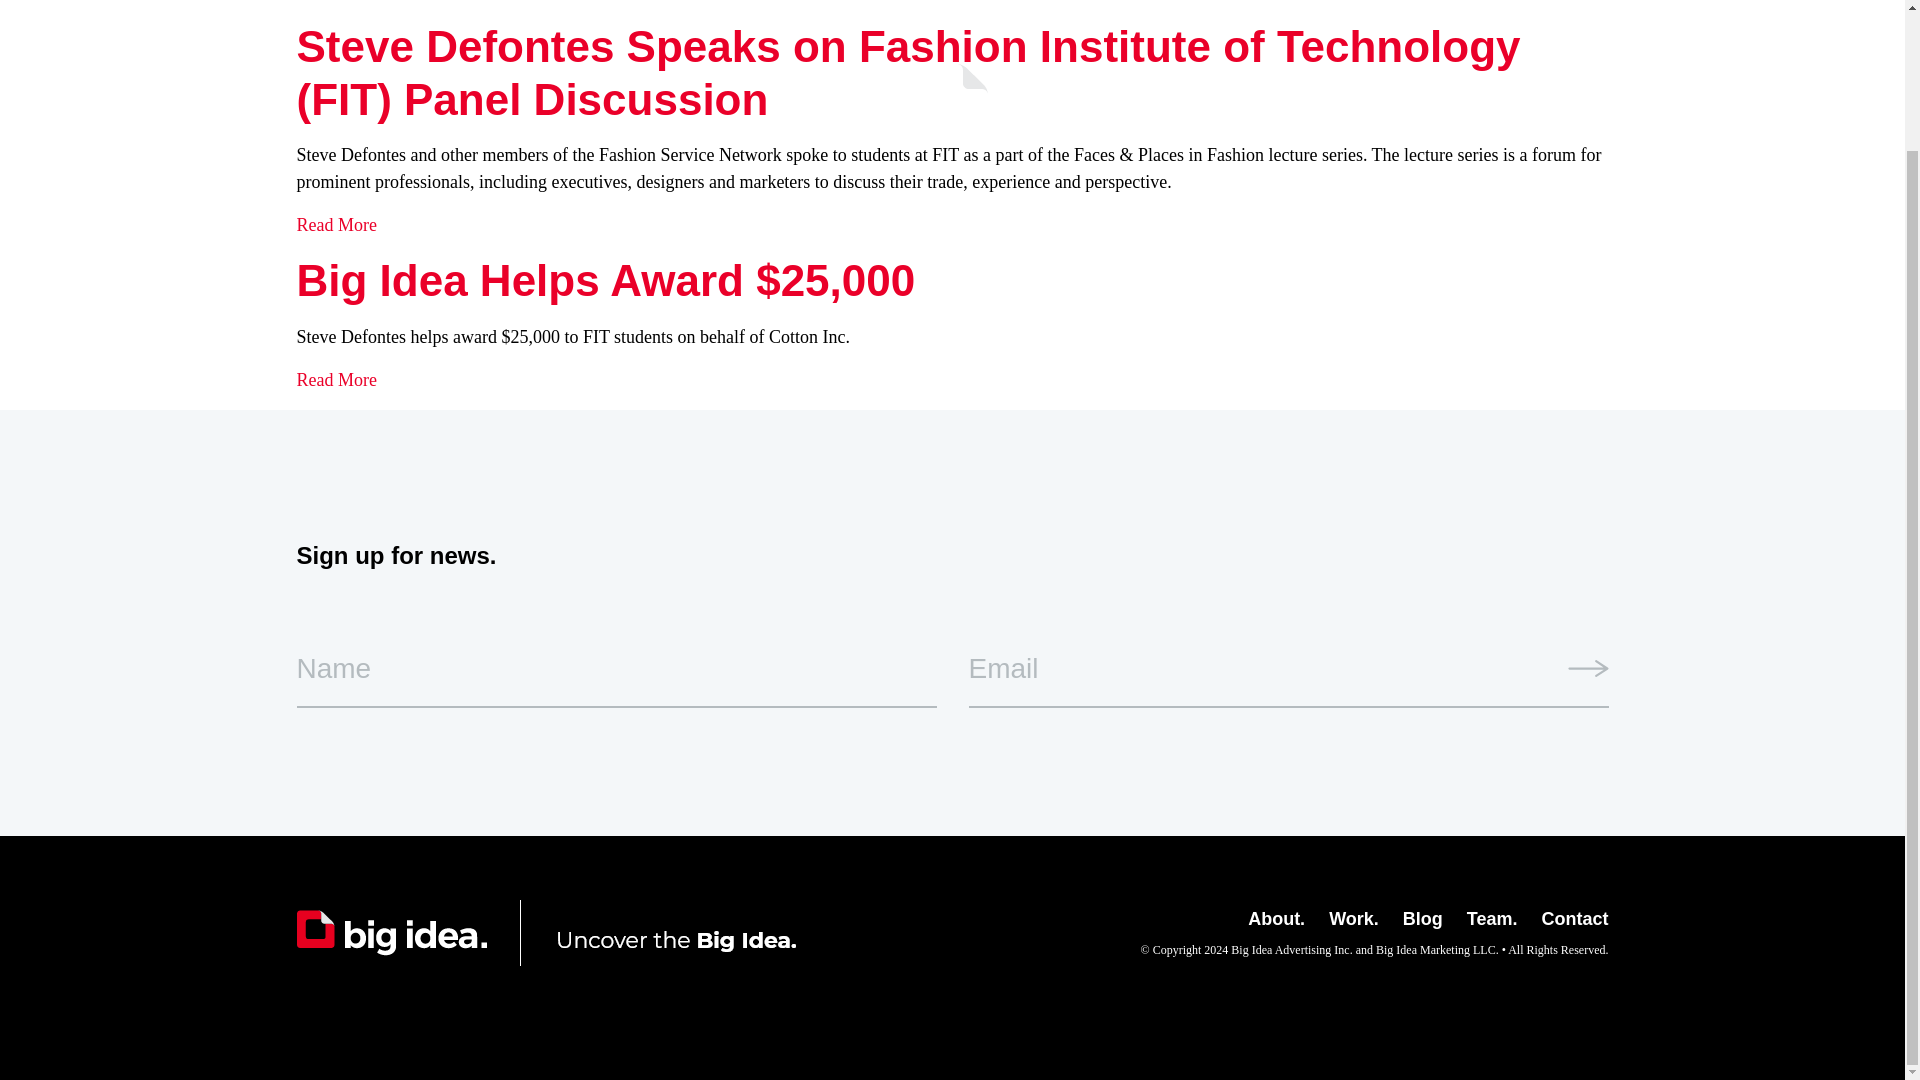  What do you see at coordinates (1492, 918) in the screenshot?
I see `Team.` at bounding box center [1492, 918].